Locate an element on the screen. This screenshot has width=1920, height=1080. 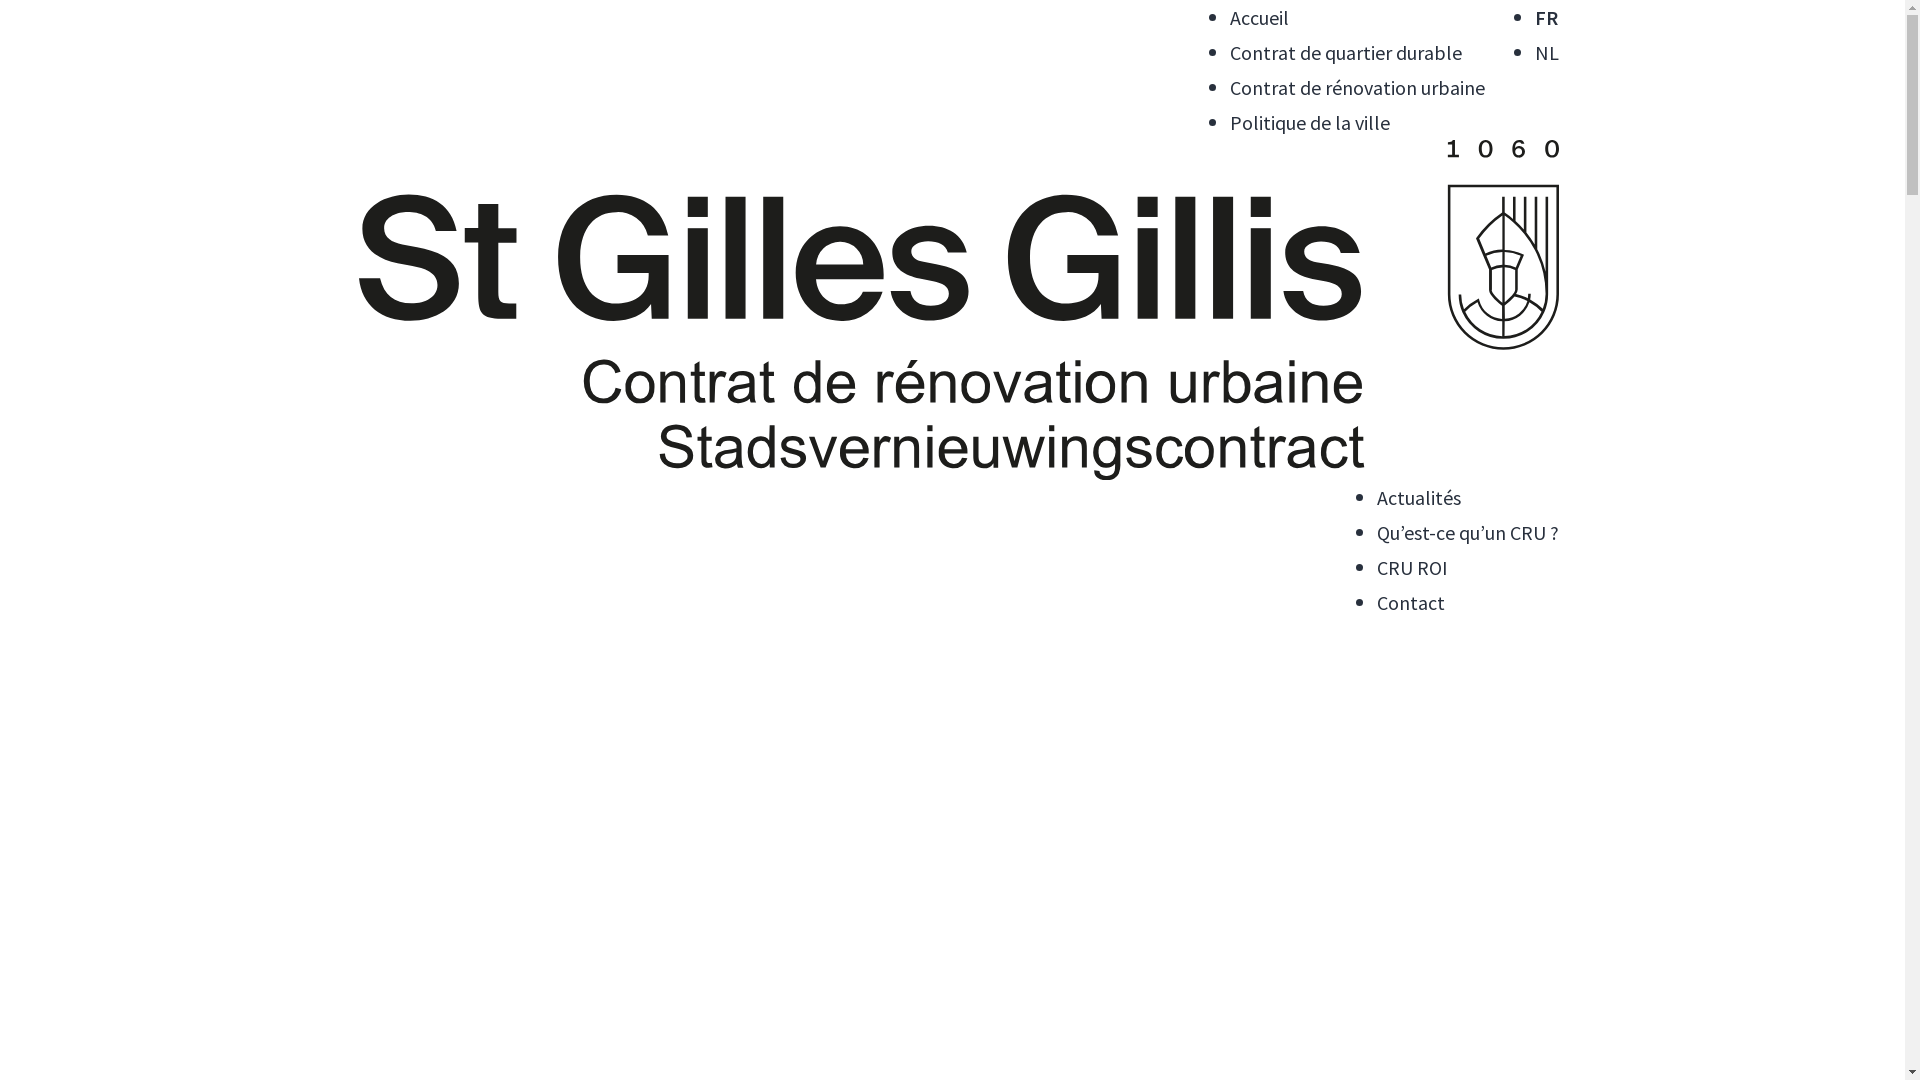
Accueil is located at coordinates (984, 639).